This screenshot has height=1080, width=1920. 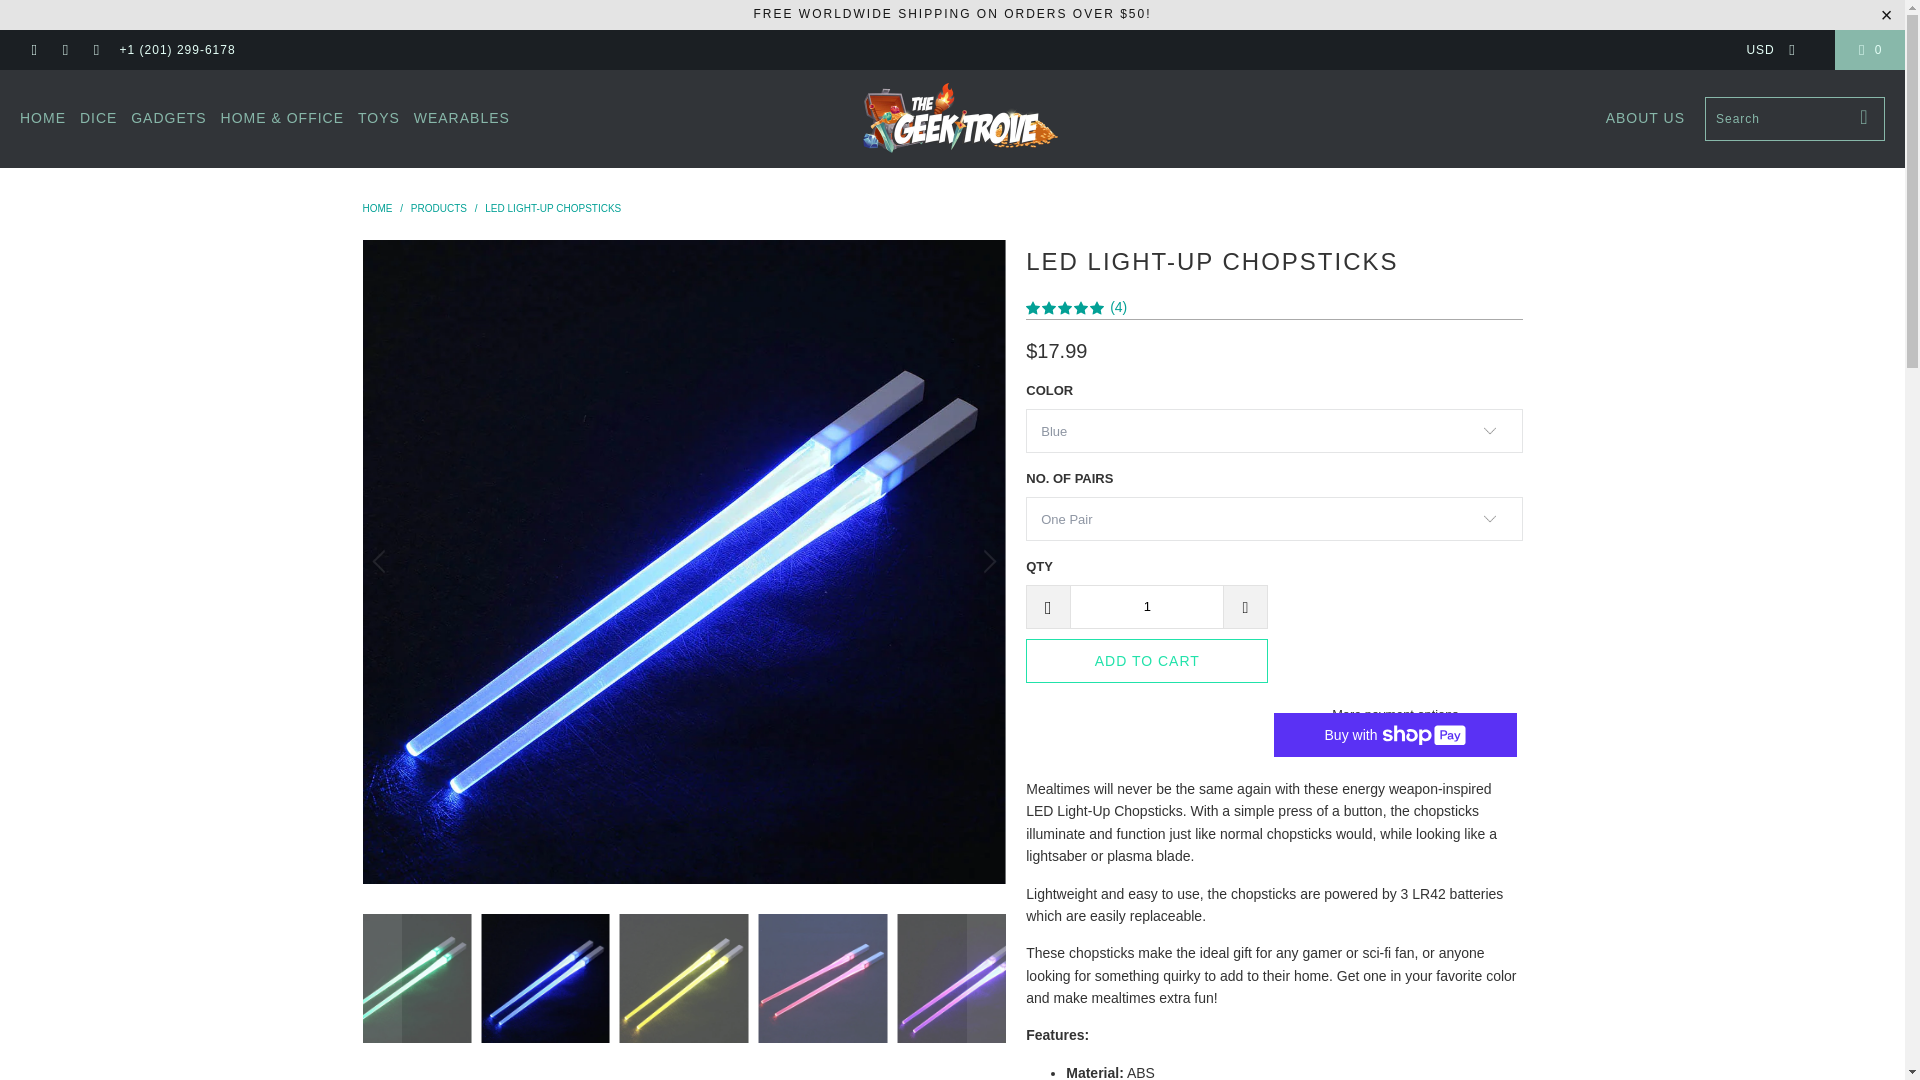 What do you see at coordinates (94, 50) in the screenshot?
I see `Email The Geek Trove` at bounding box center [94, 50].